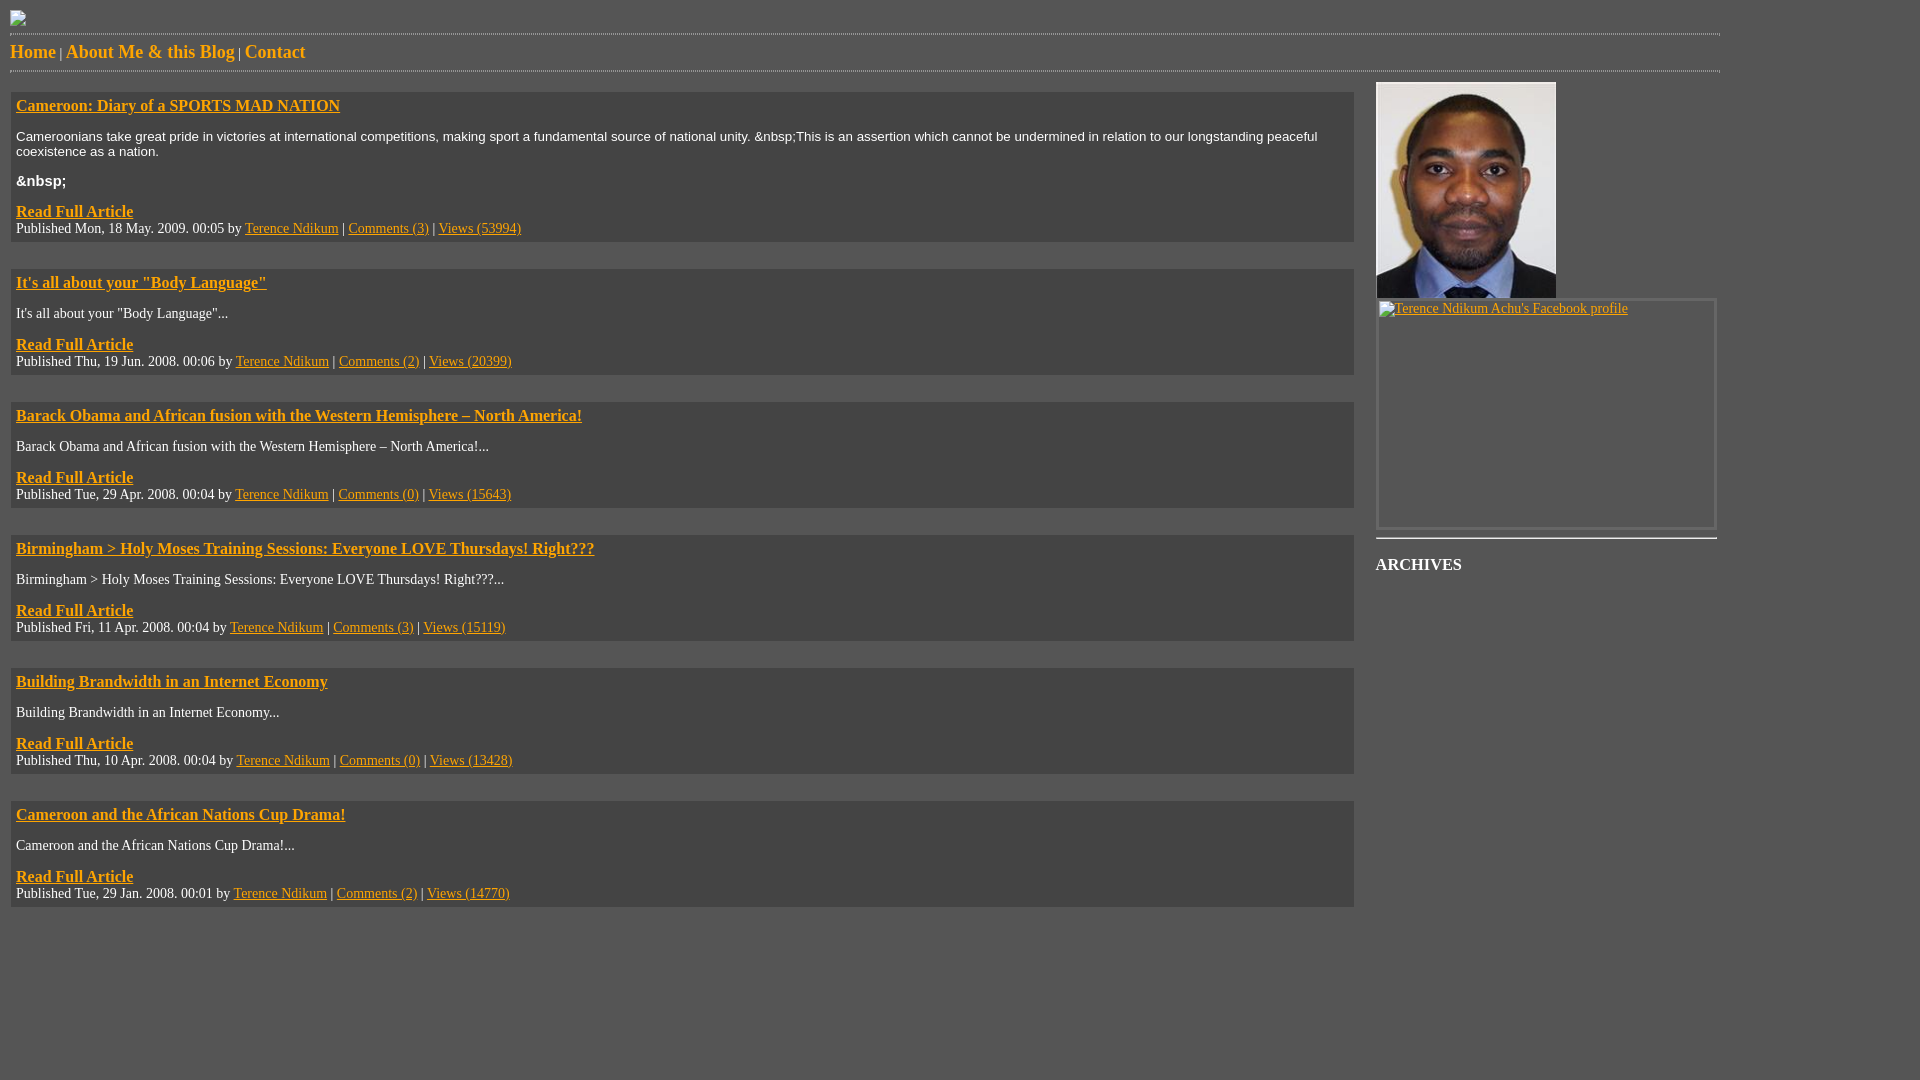 This screenshot has width=1920, height=1080. What do you see at coordinates (380, 362) in the screenshot?
I see `Comments (2)` at bounding box center [380, 362].